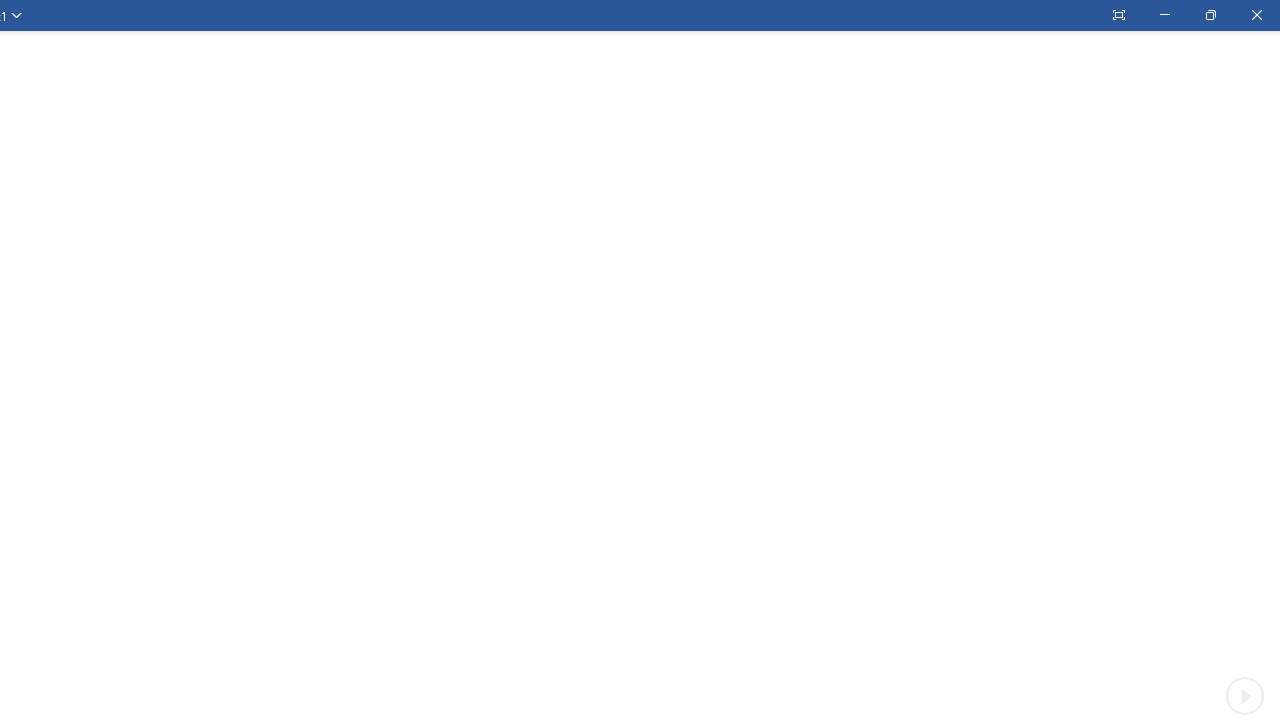  Describe the element at coordinates (1118, 15) in the screenshot. I see `Auto-hide Reading Toolbar` at that location.